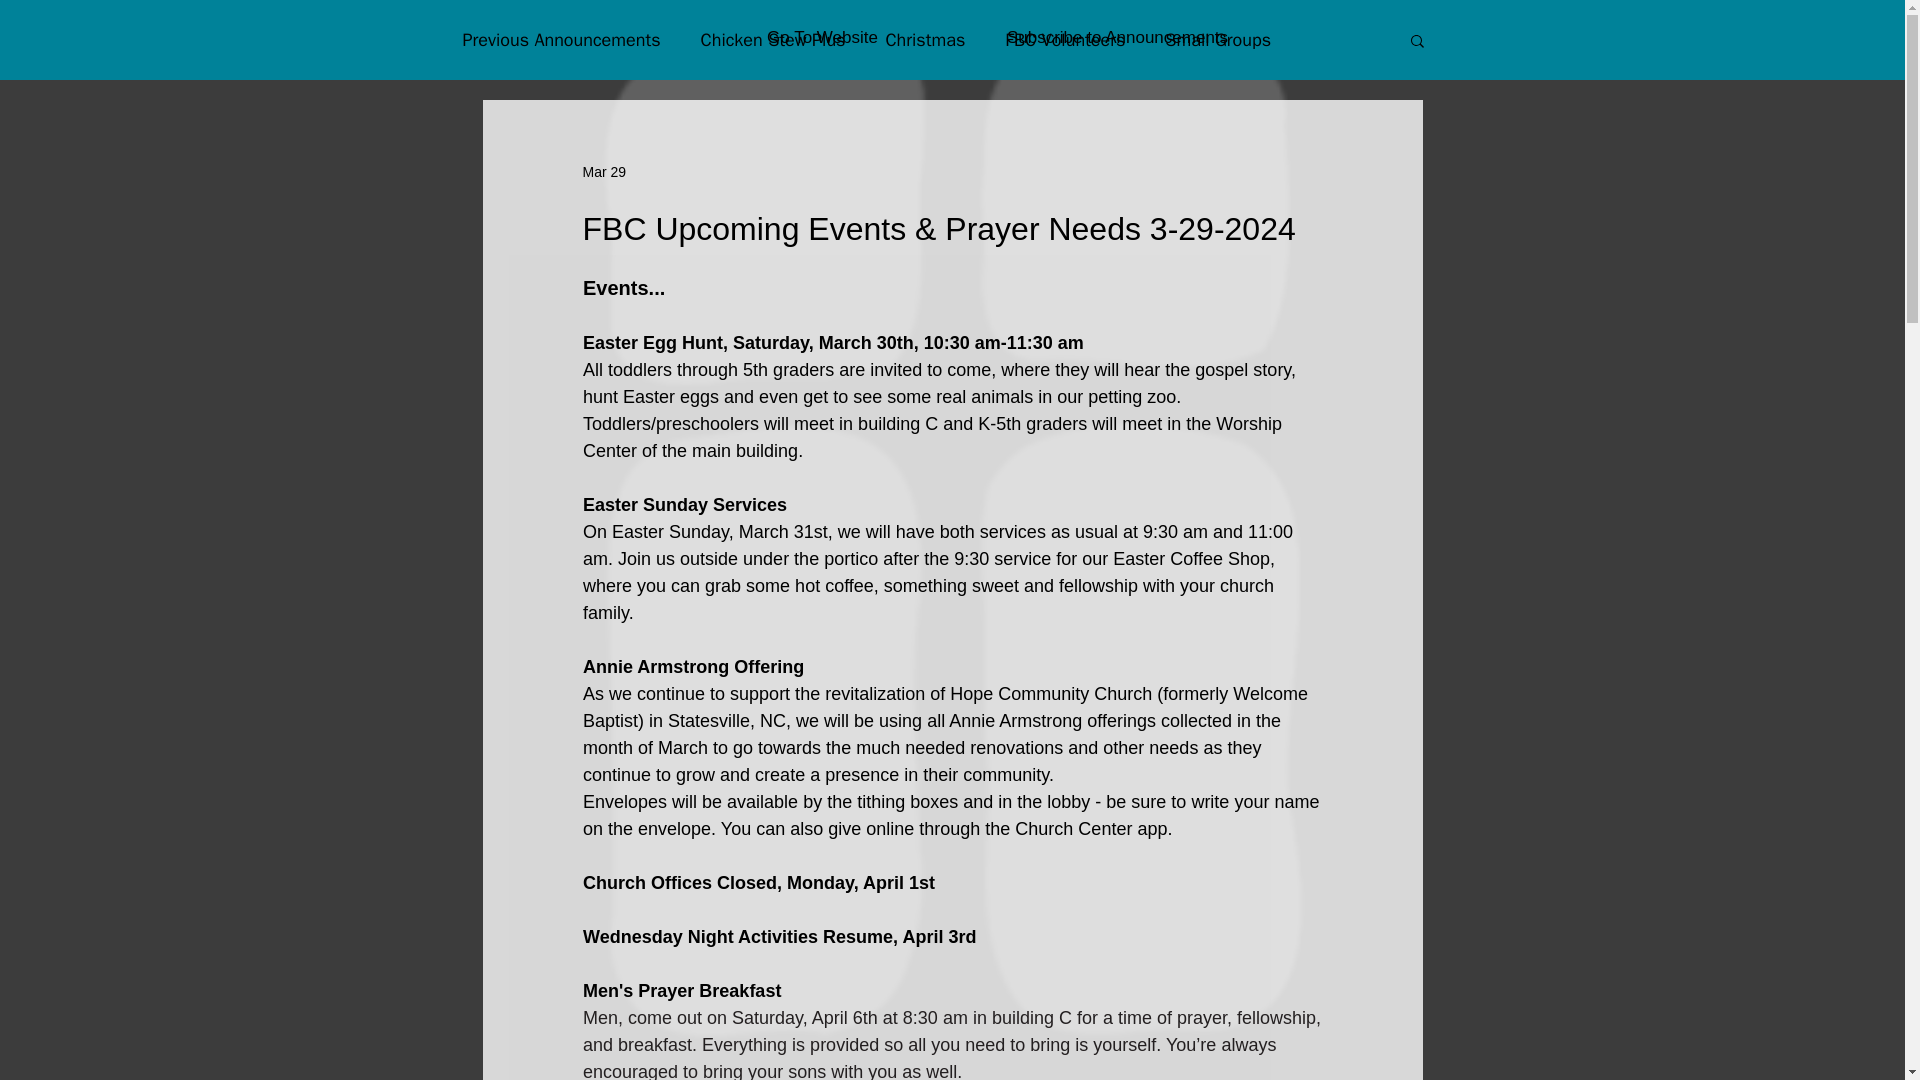  What do you see at coordinates (603, 172) in the screenshot?
I see `Mar 29` at bounding box center [603, 172].